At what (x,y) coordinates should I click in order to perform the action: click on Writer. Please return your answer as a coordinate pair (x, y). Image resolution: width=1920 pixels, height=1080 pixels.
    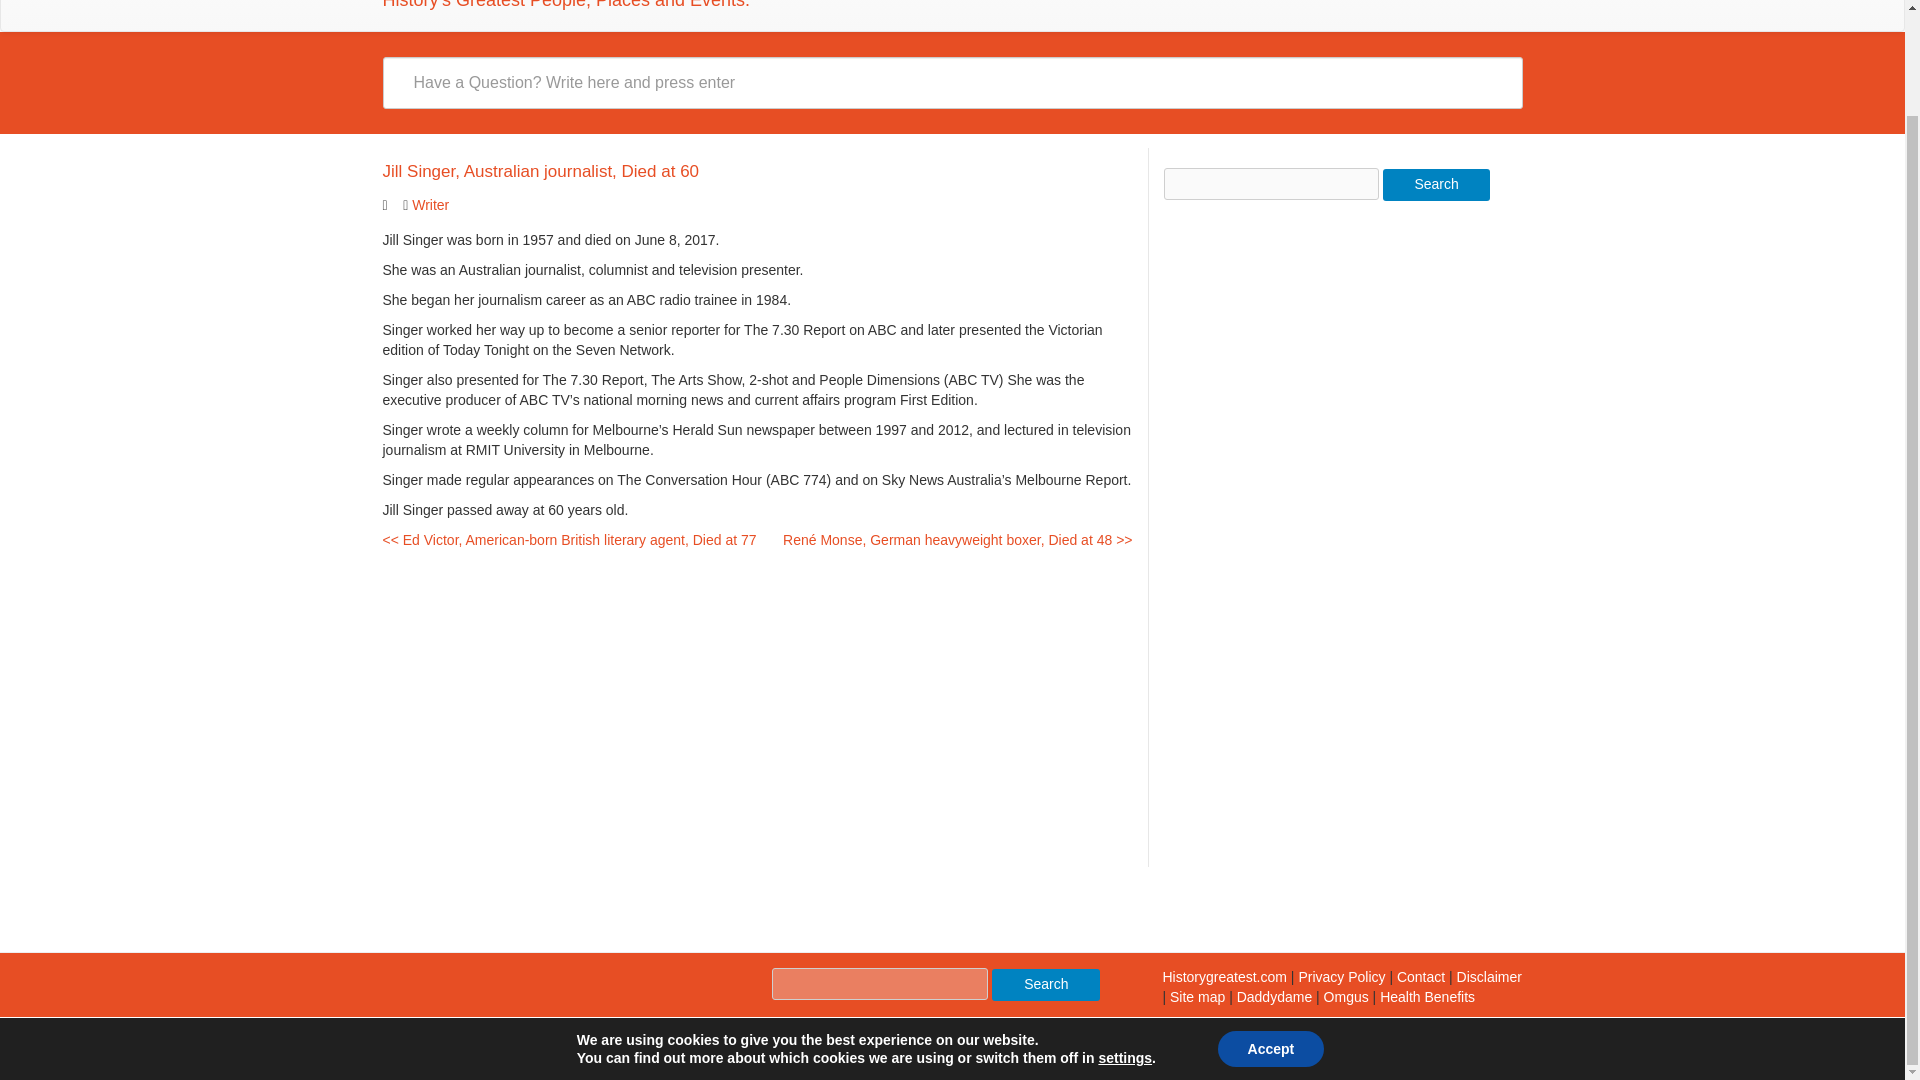
    Looking at the image, I should click on (430, 204).